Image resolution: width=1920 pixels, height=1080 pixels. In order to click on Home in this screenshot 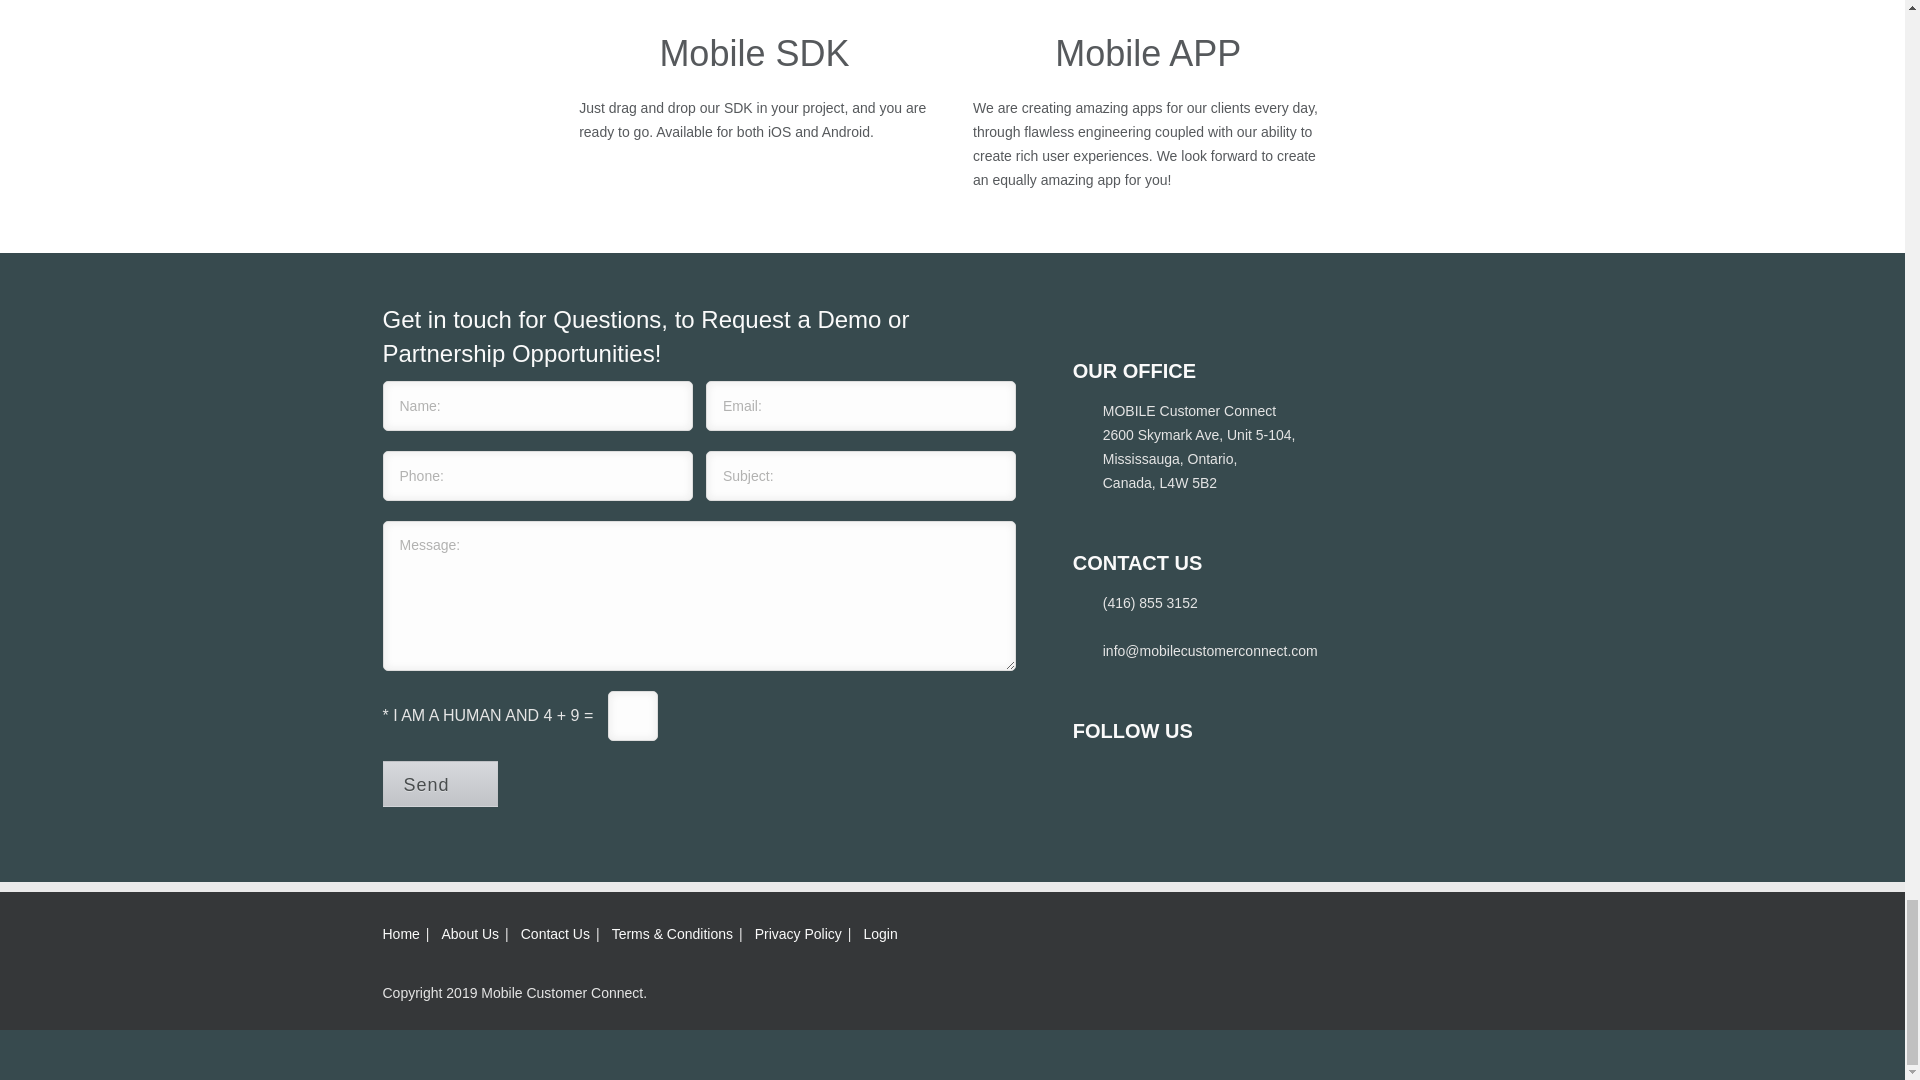, I will do `click(400, 933)`.